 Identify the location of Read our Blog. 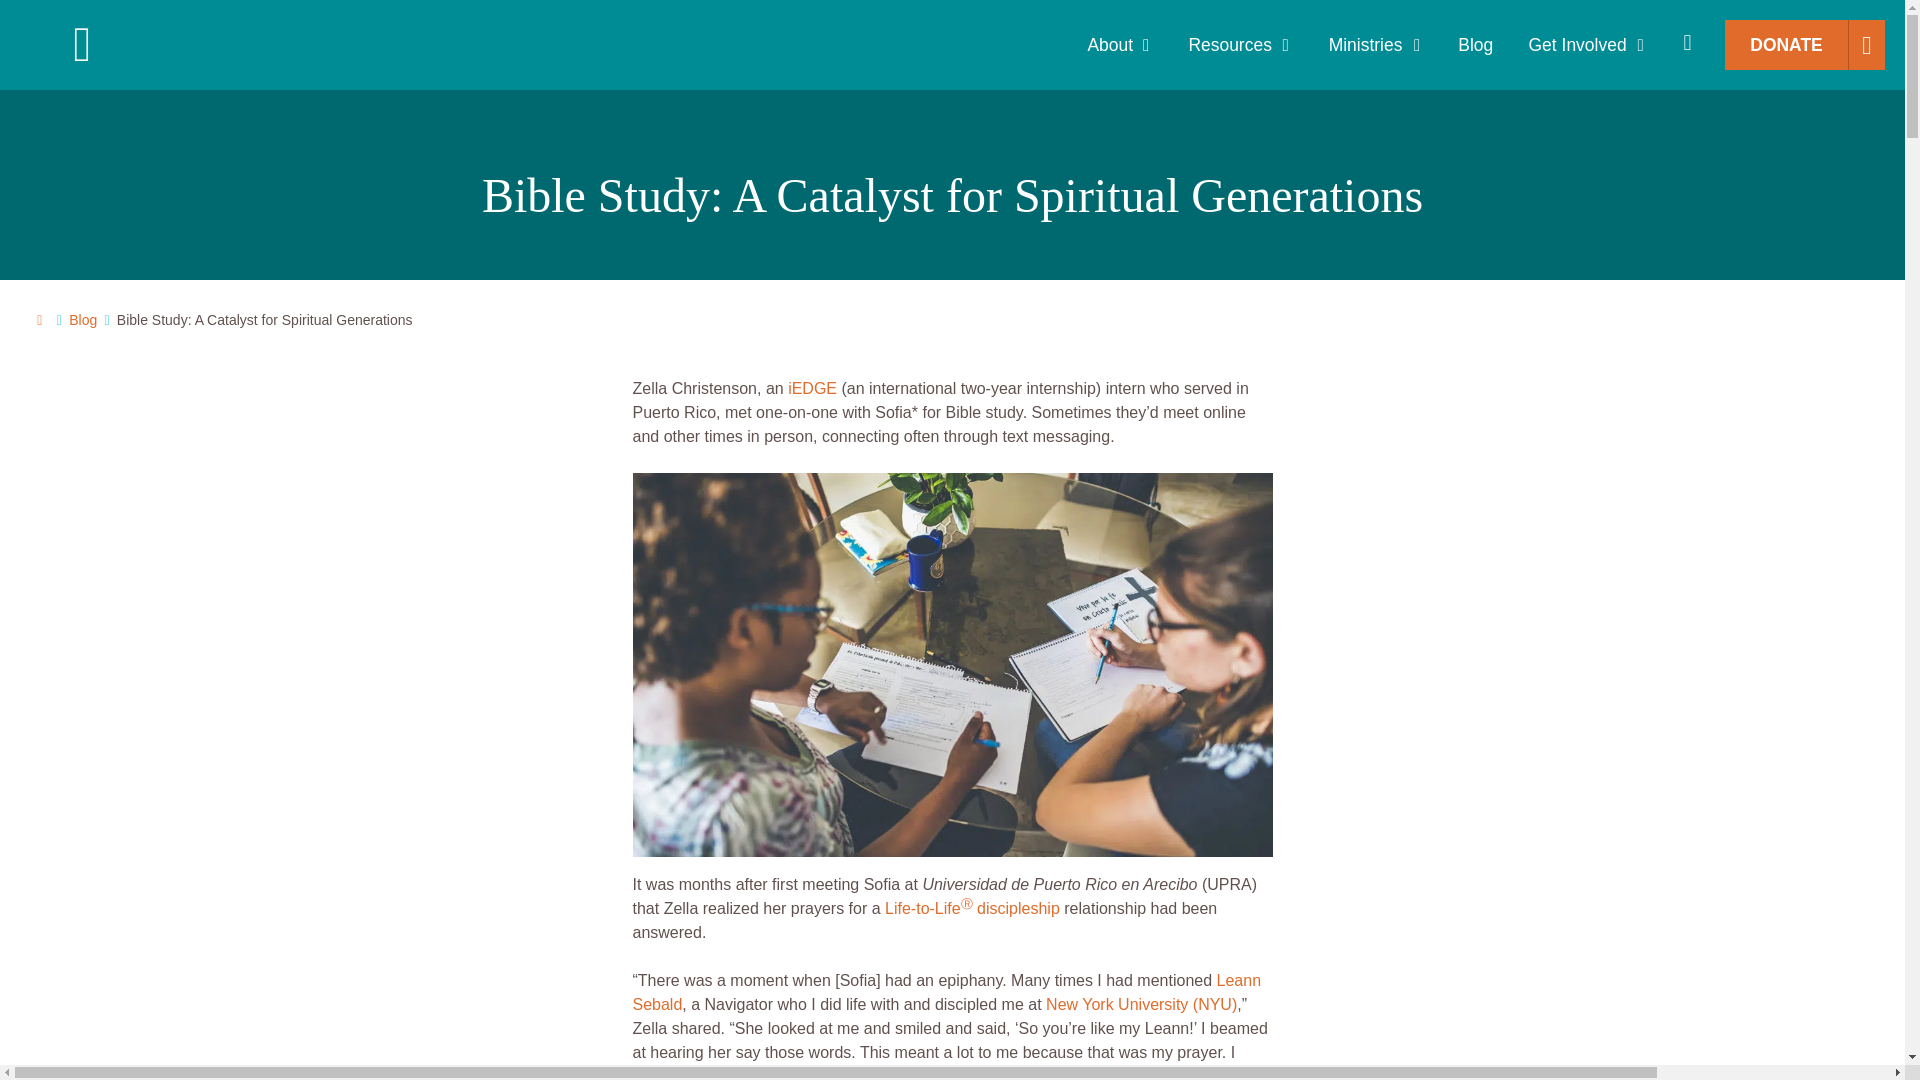
(83, 320).